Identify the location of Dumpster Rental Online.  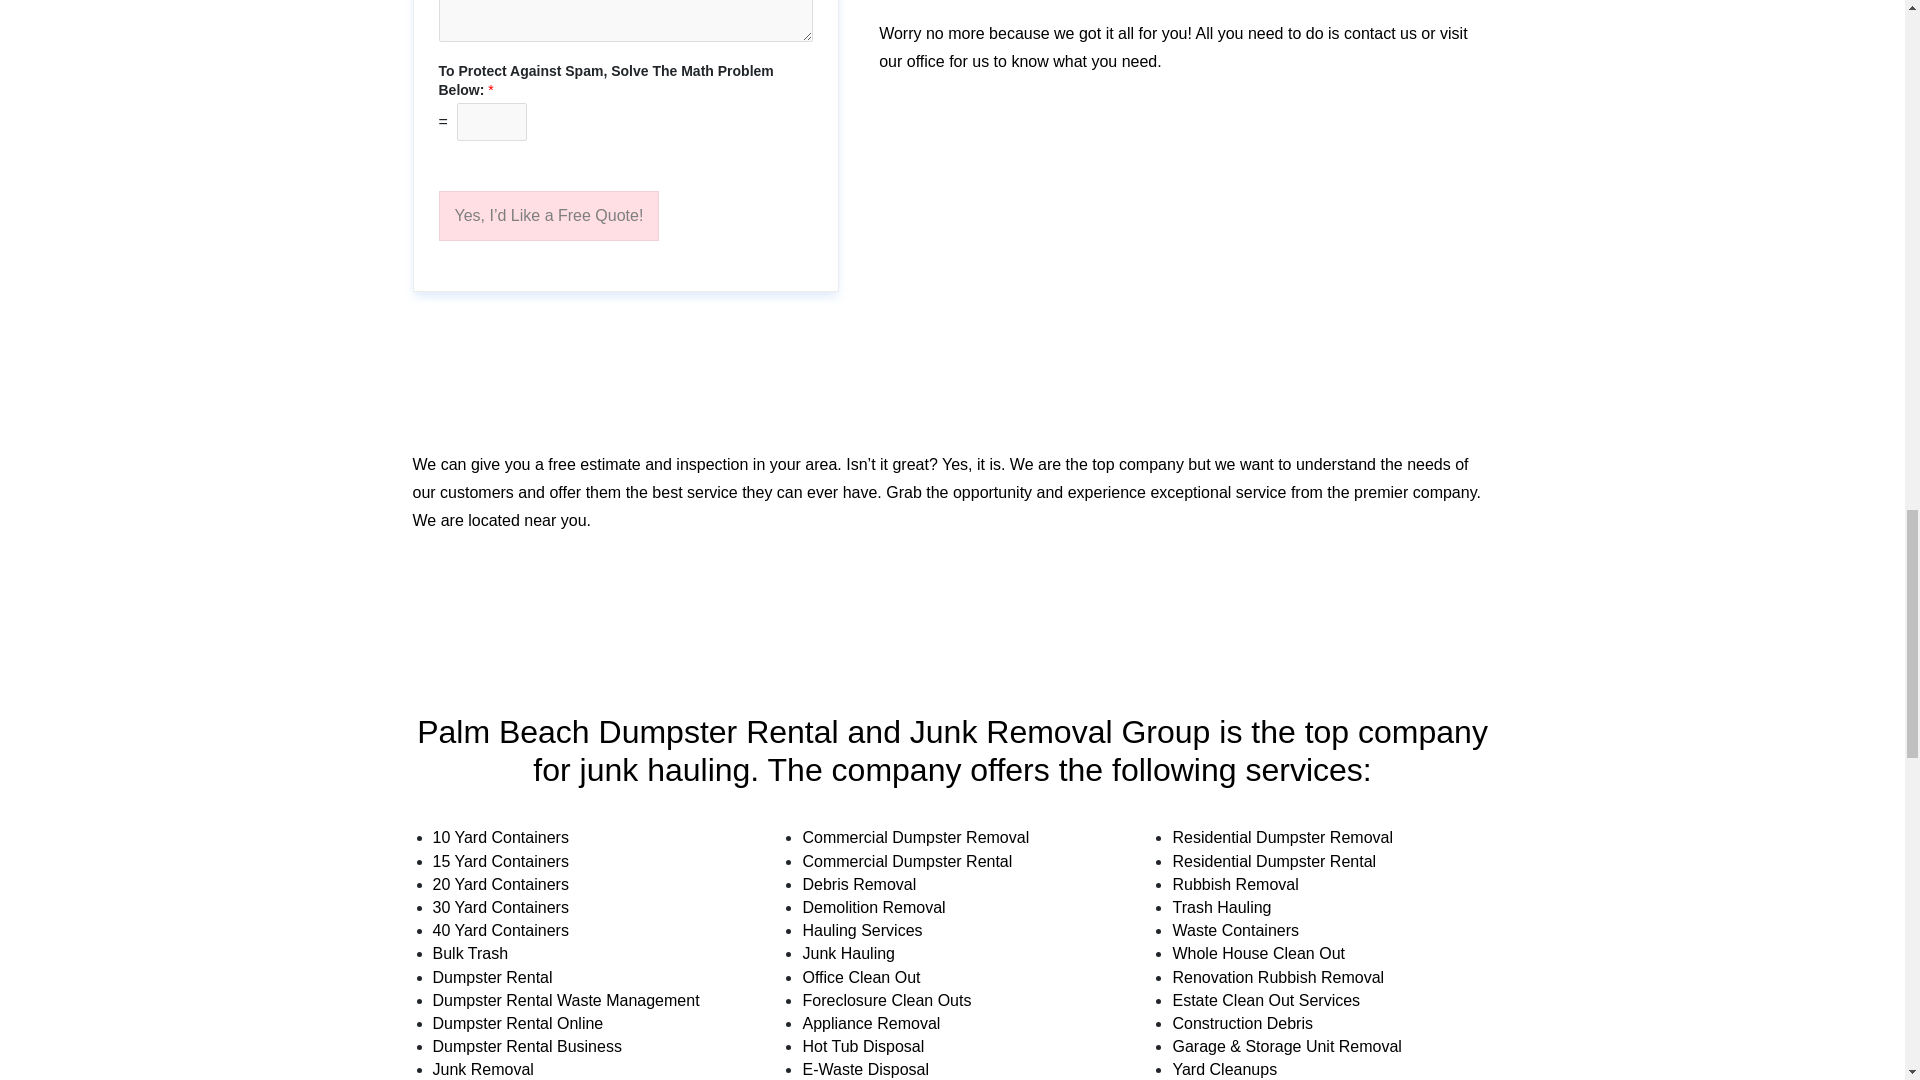
(517, 1024).